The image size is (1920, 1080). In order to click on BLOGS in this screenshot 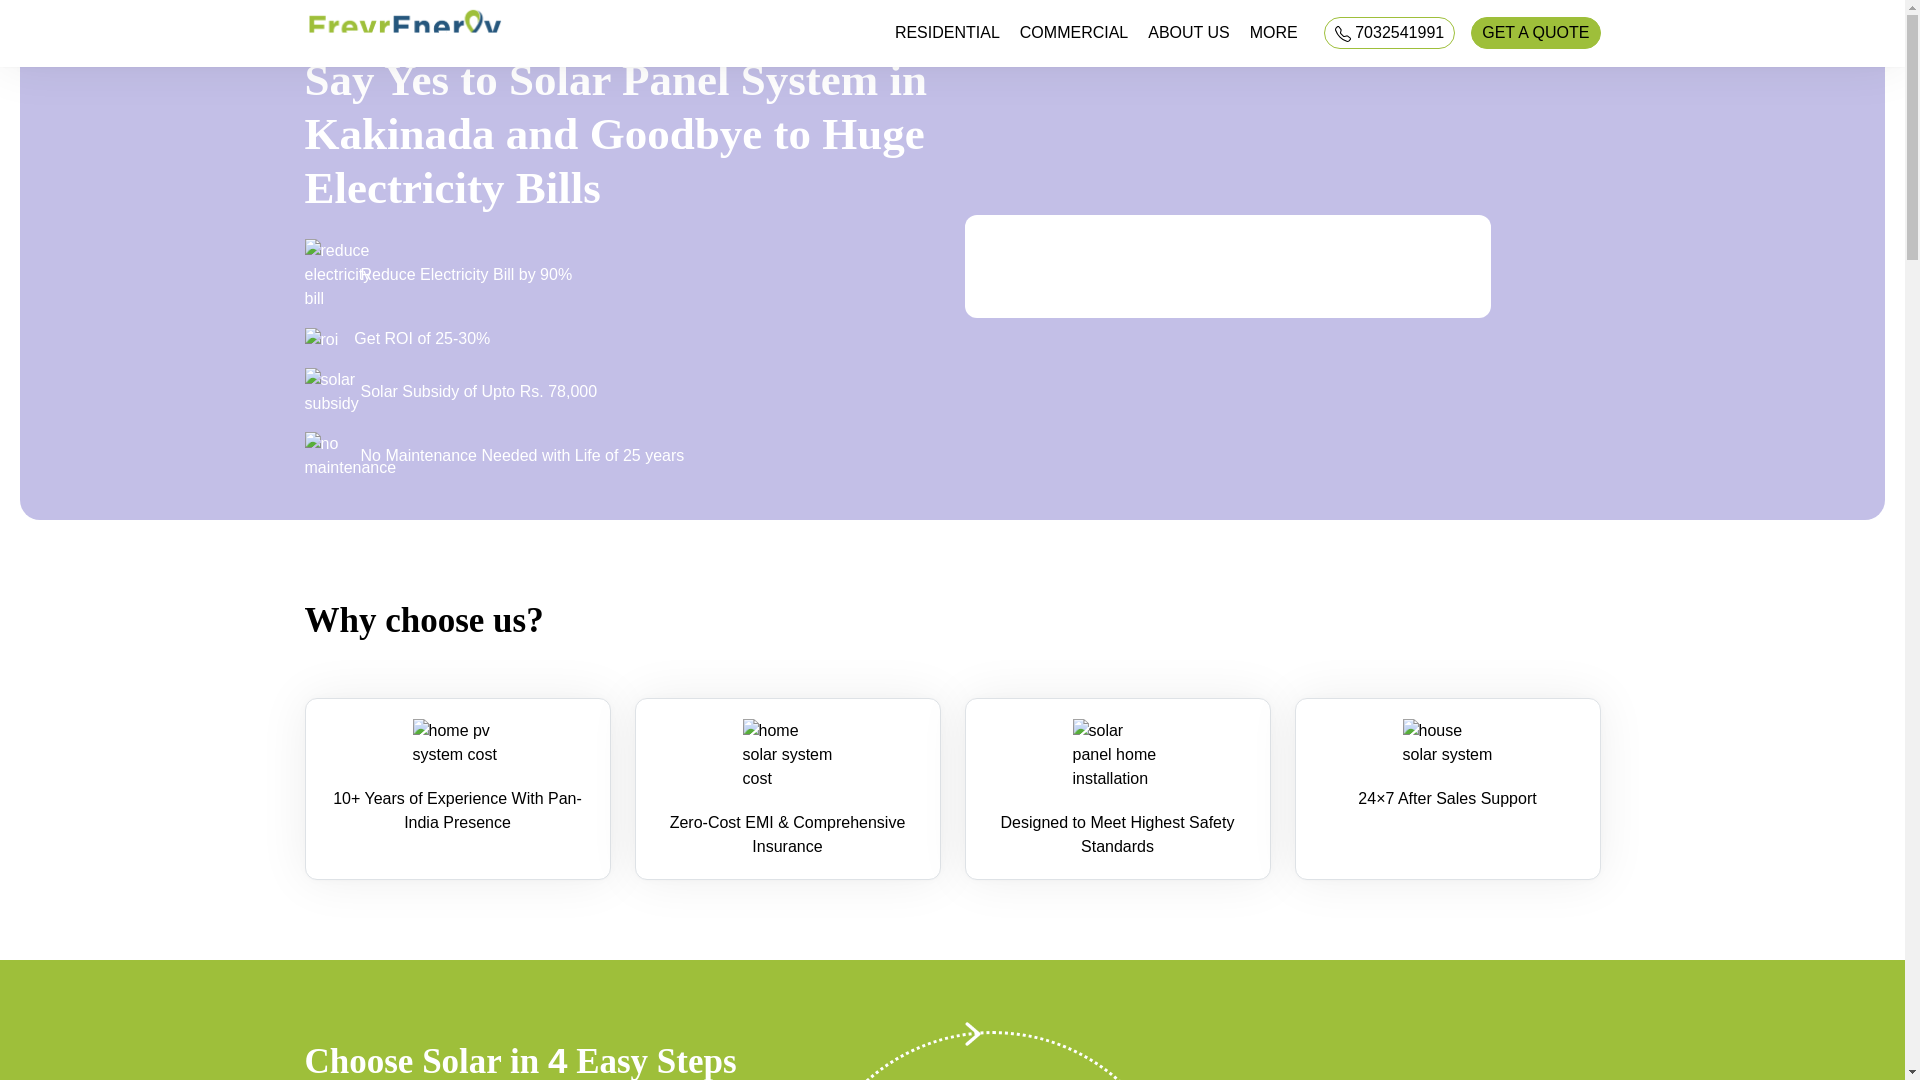, I will do `click(1294, 60)`.